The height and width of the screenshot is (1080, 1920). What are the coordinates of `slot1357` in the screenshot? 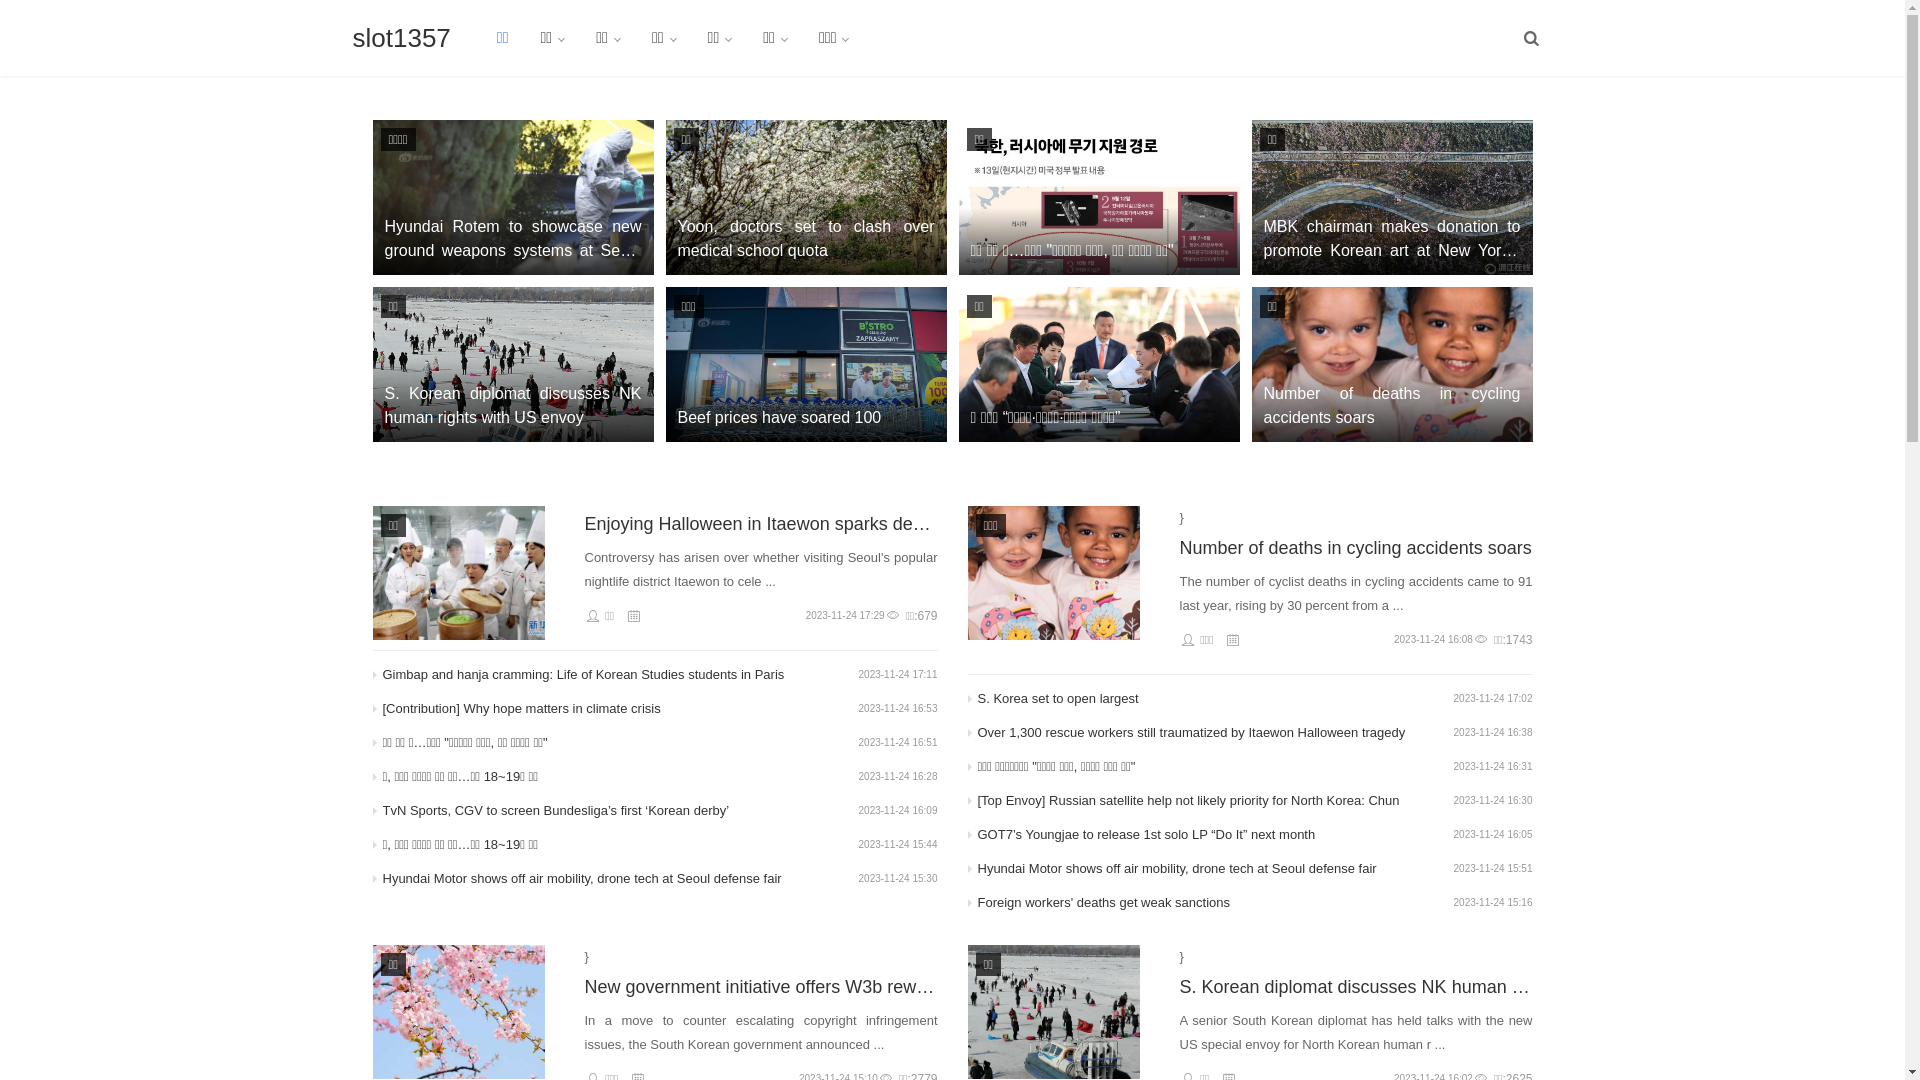 It's located at (401, 38).